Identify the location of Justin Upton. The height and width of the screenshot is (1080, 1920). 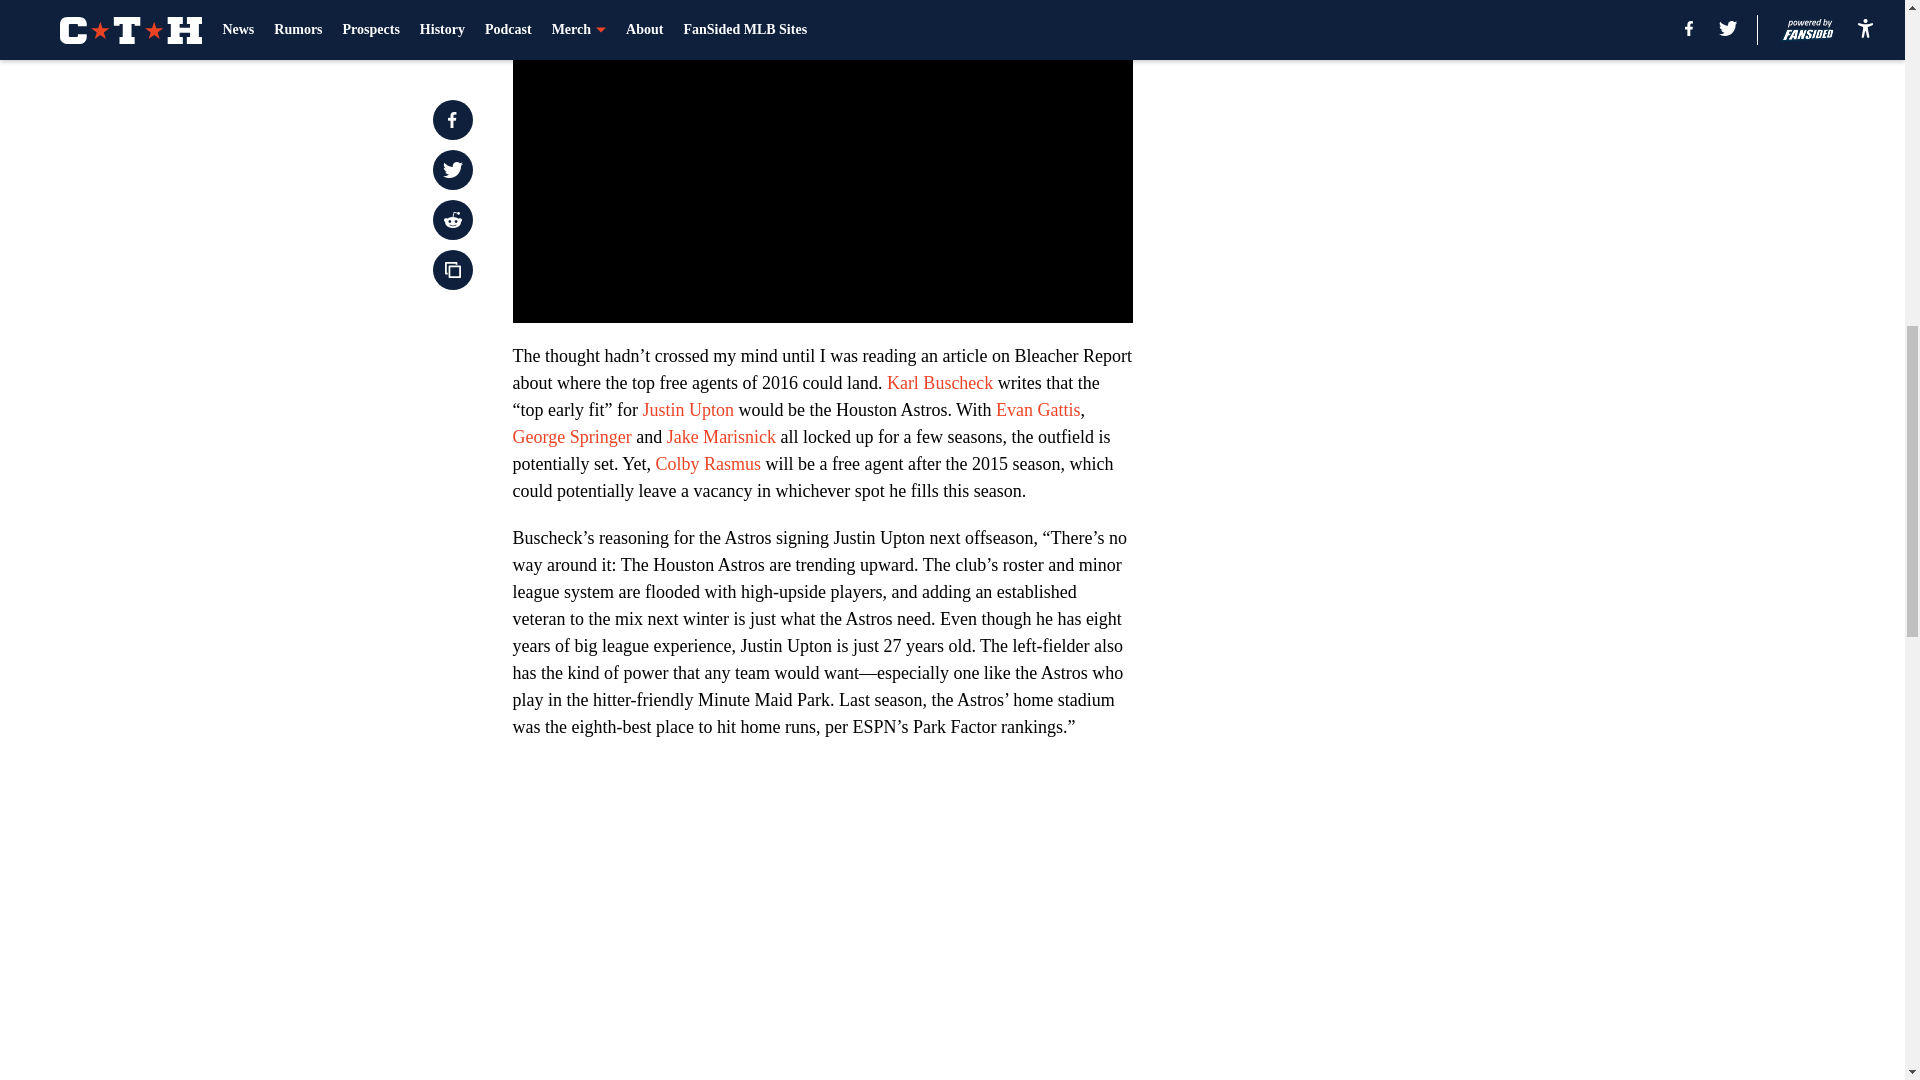
(687, 410).